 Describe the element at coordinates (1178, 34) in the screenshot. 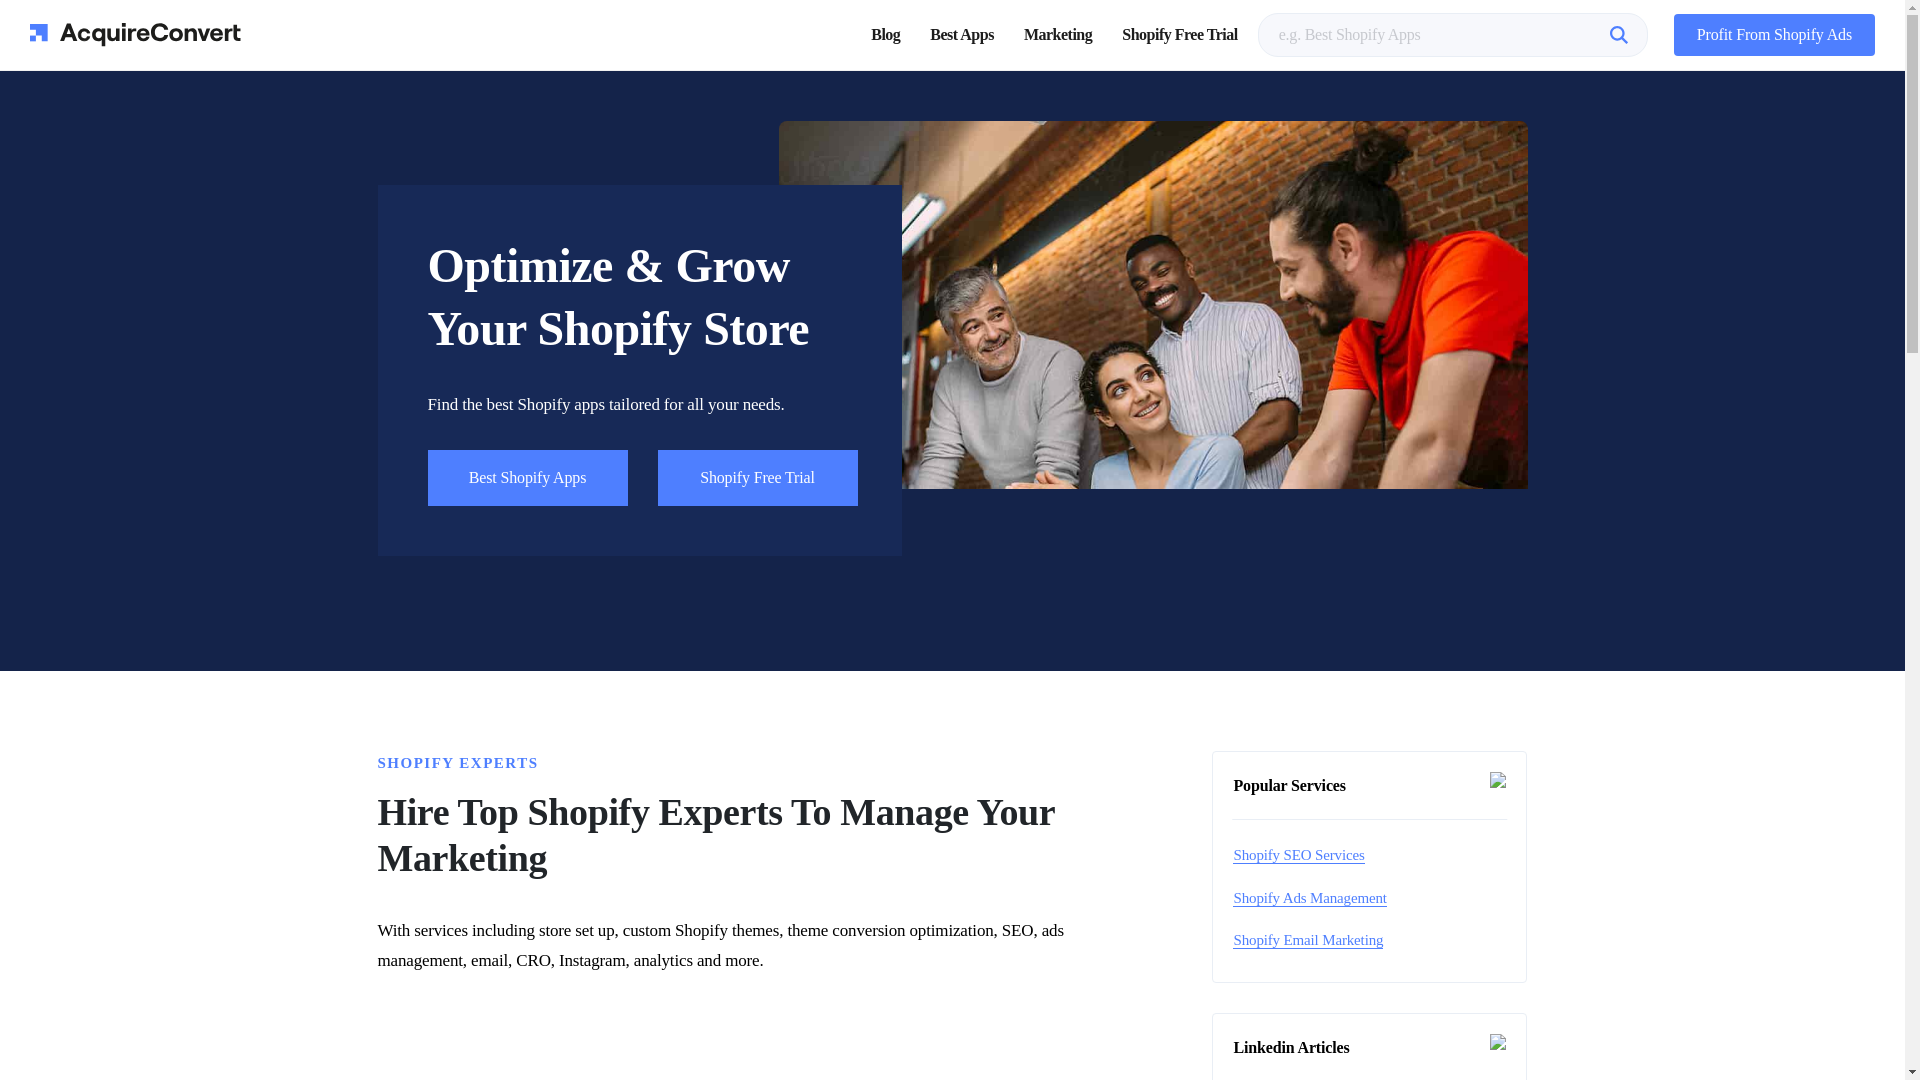

I see `Shopify Free Trial` at that location.